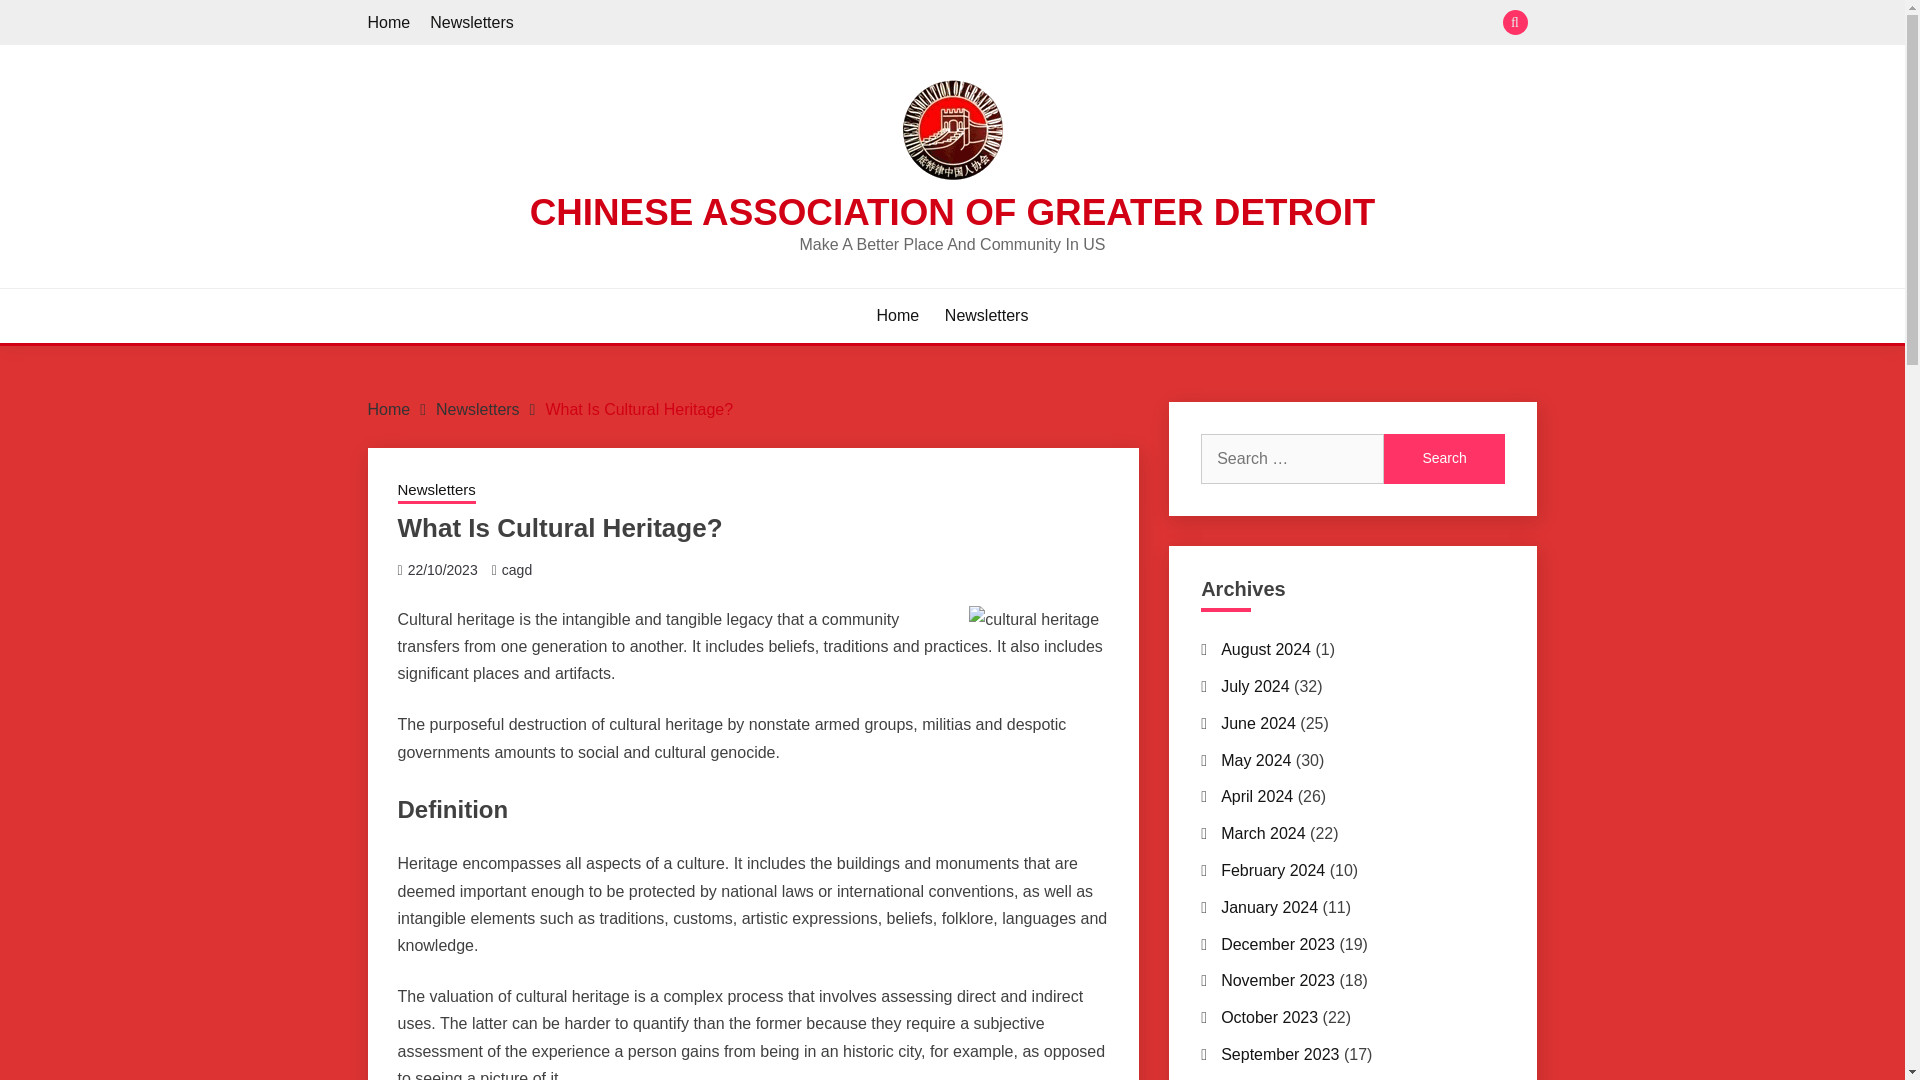 Image resolution: width=1920 pixels, height=1080 pixels. I want to click on March 2024, so click(1263, 834).